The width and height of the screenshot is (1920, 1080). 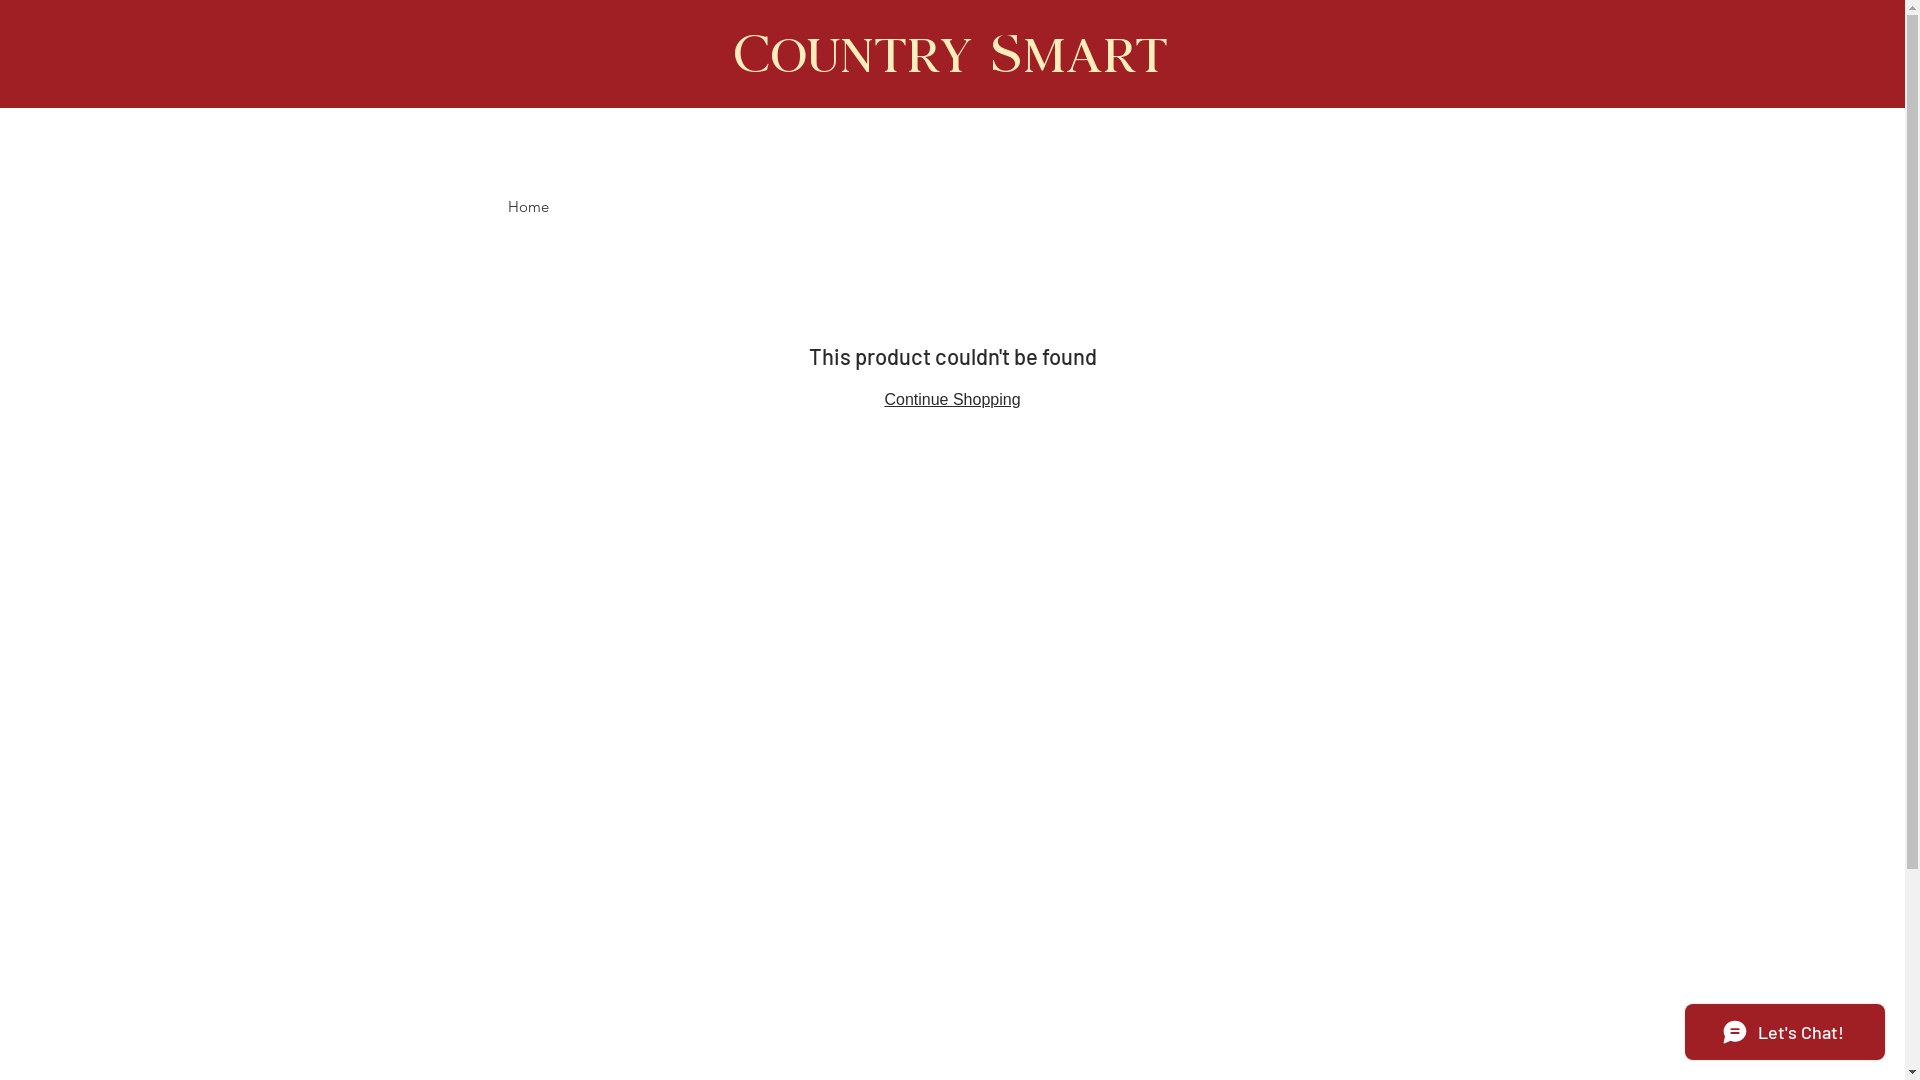 I want to click on Home, so click(x=528, y=206).